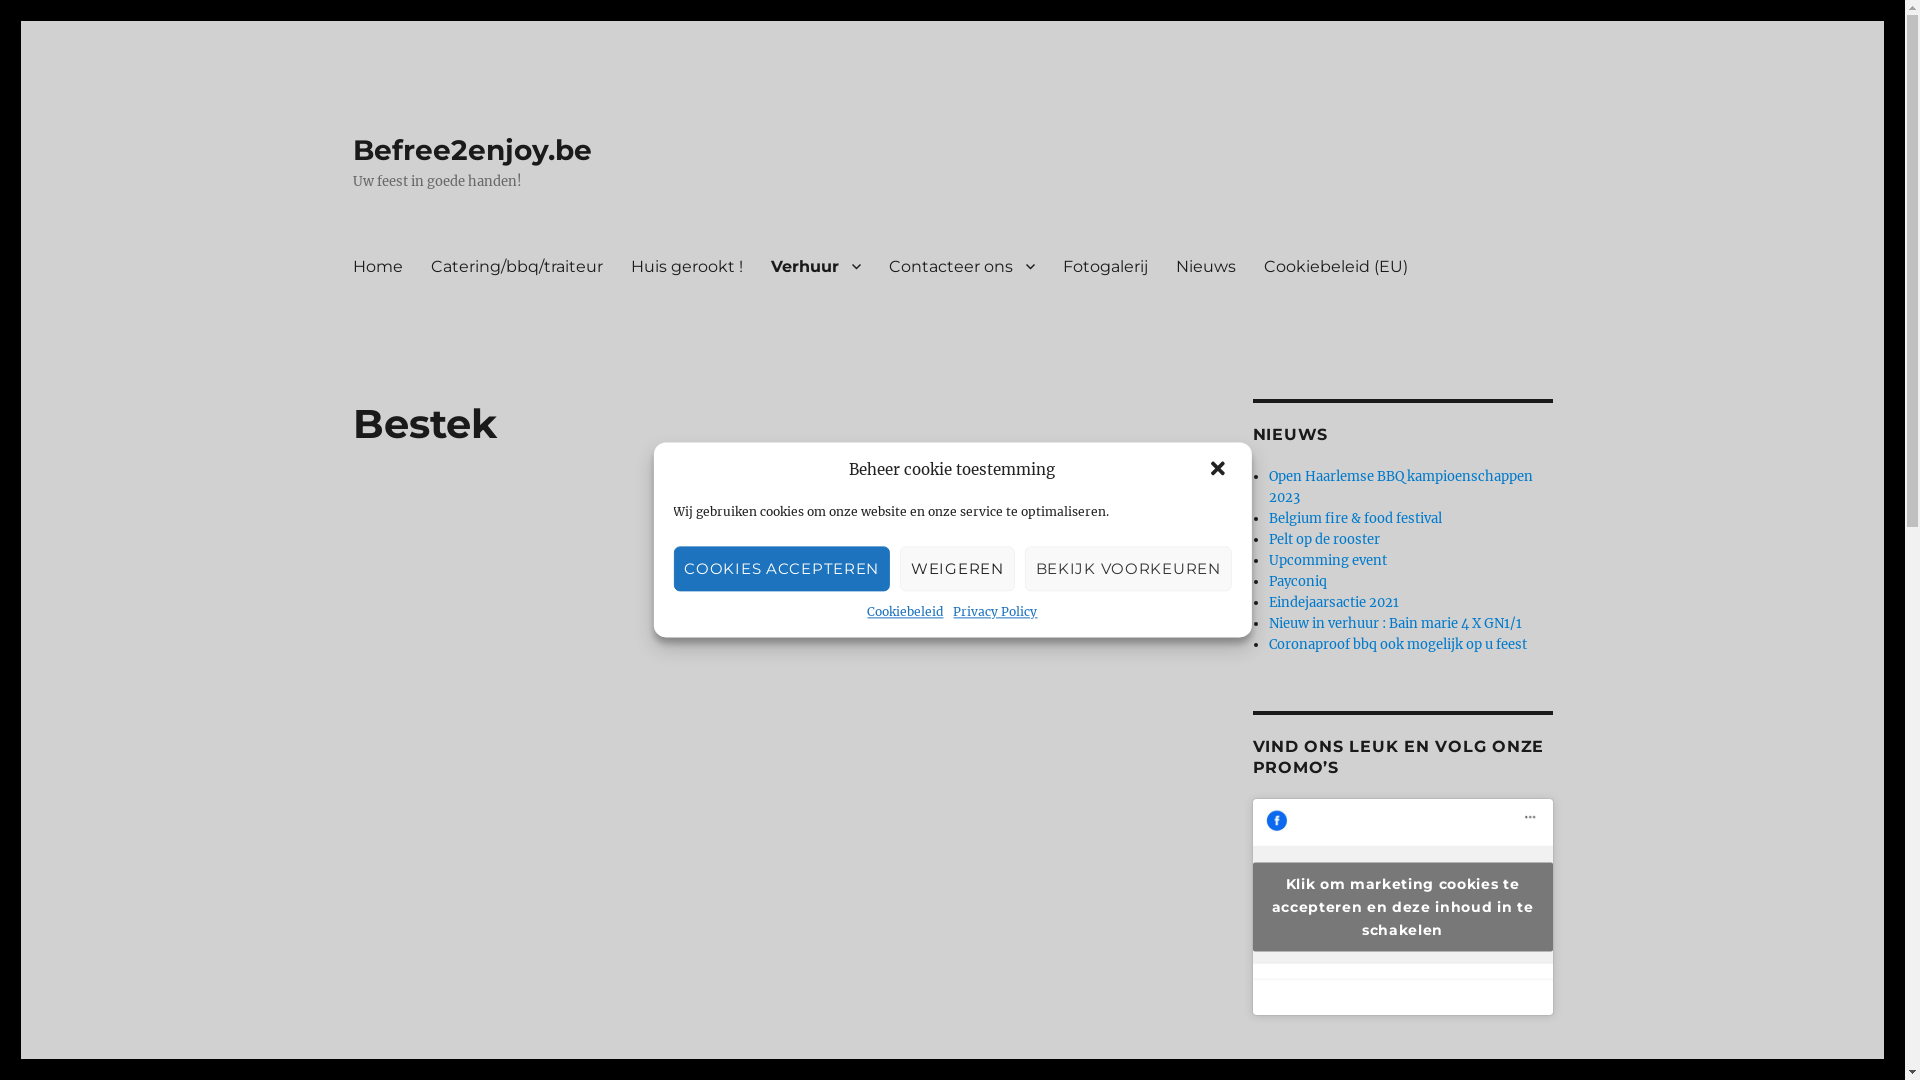 This screenshot has height=1080, width=1920. I want to click on Payconiq, so click(1298, 582).